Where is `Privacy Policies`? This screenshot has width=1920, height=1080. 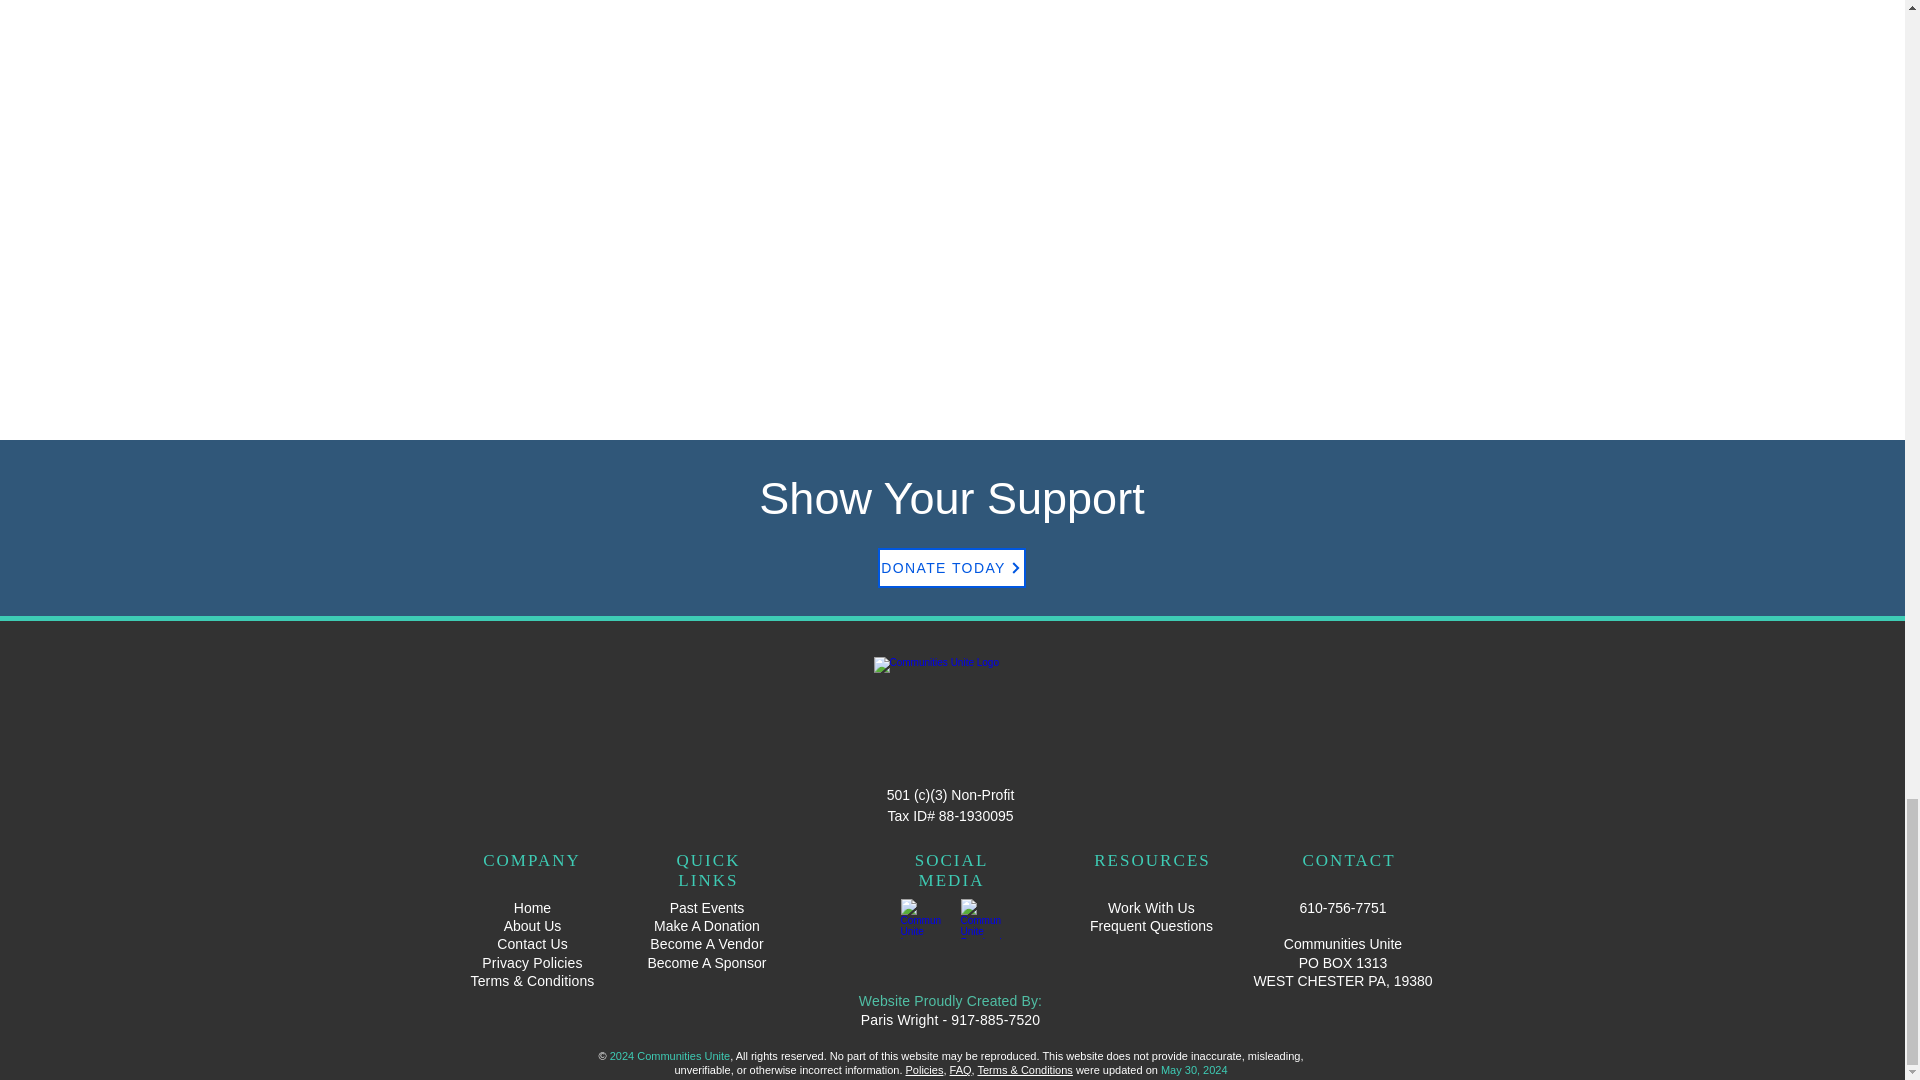
Privacy Policies is located at coordinates (531, 962).